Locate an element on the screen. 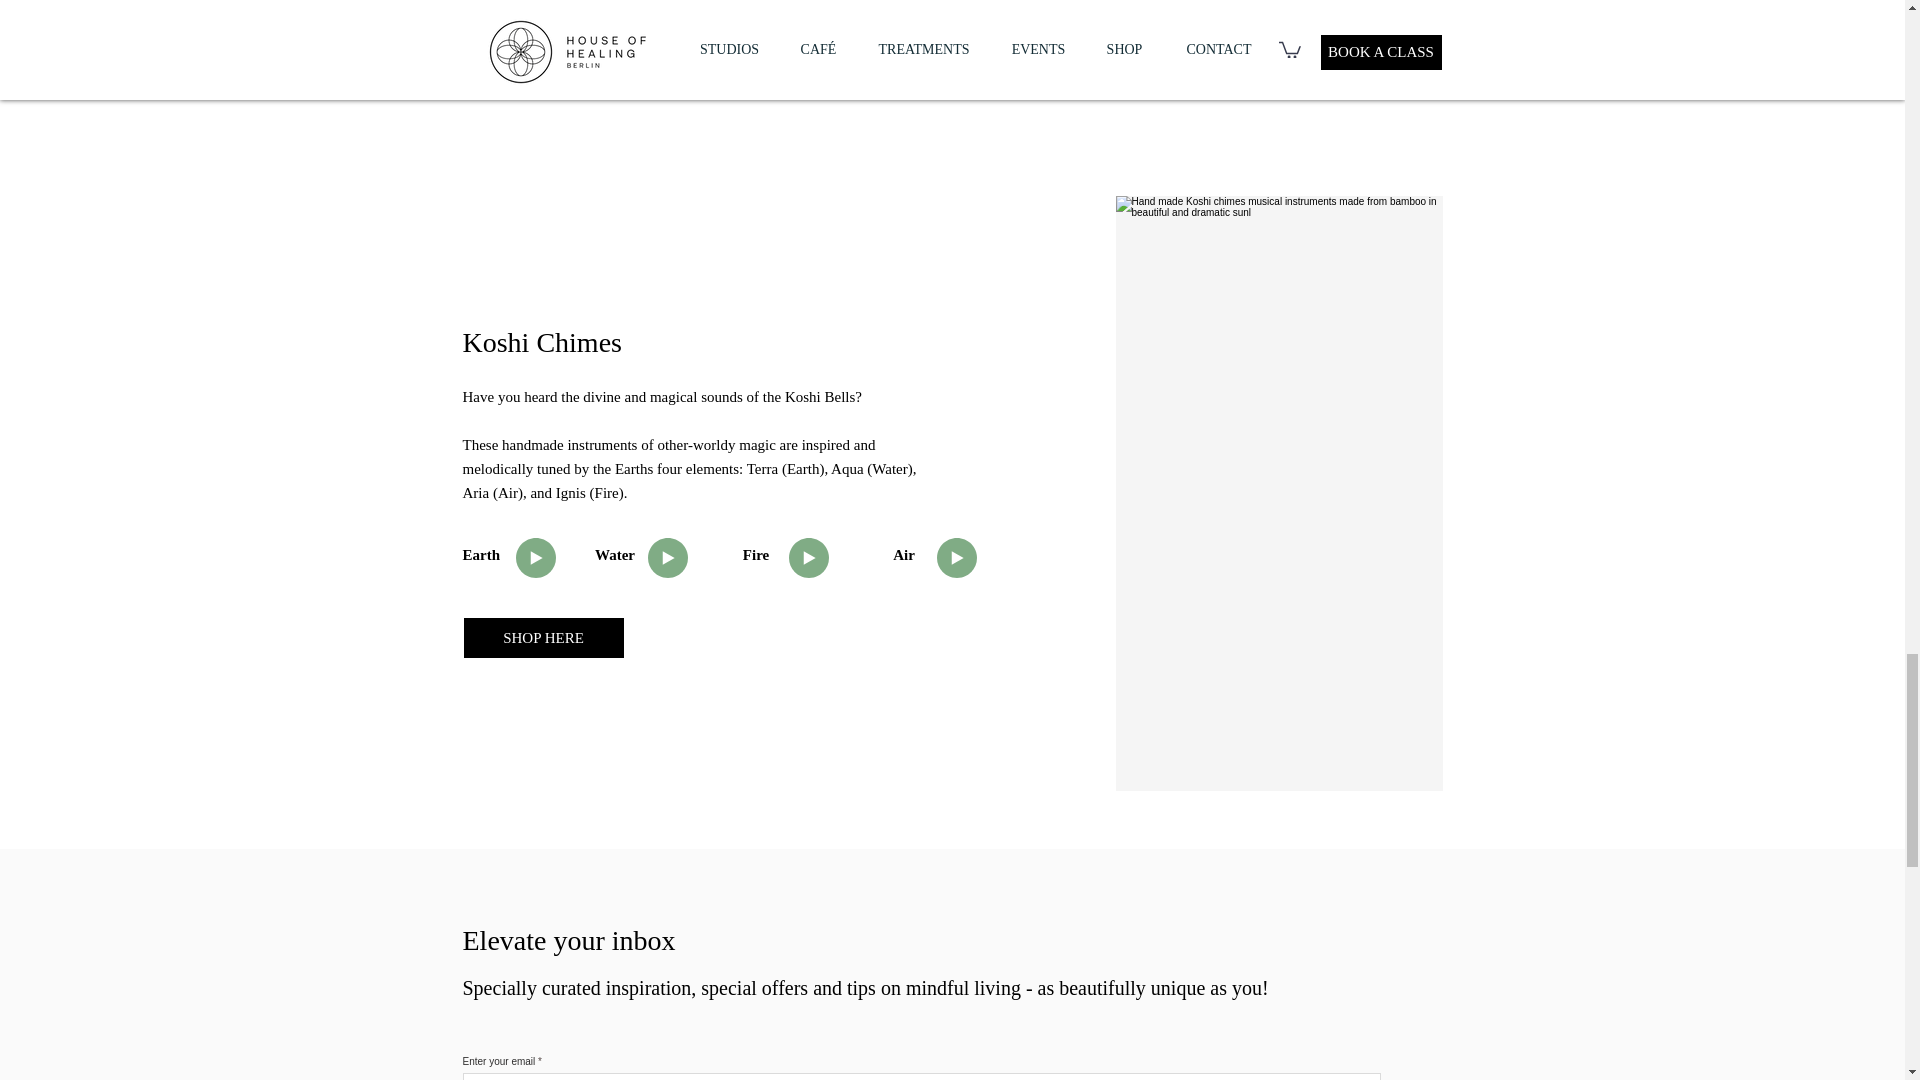  SHOP HERE is located at coordinates (544, 637).